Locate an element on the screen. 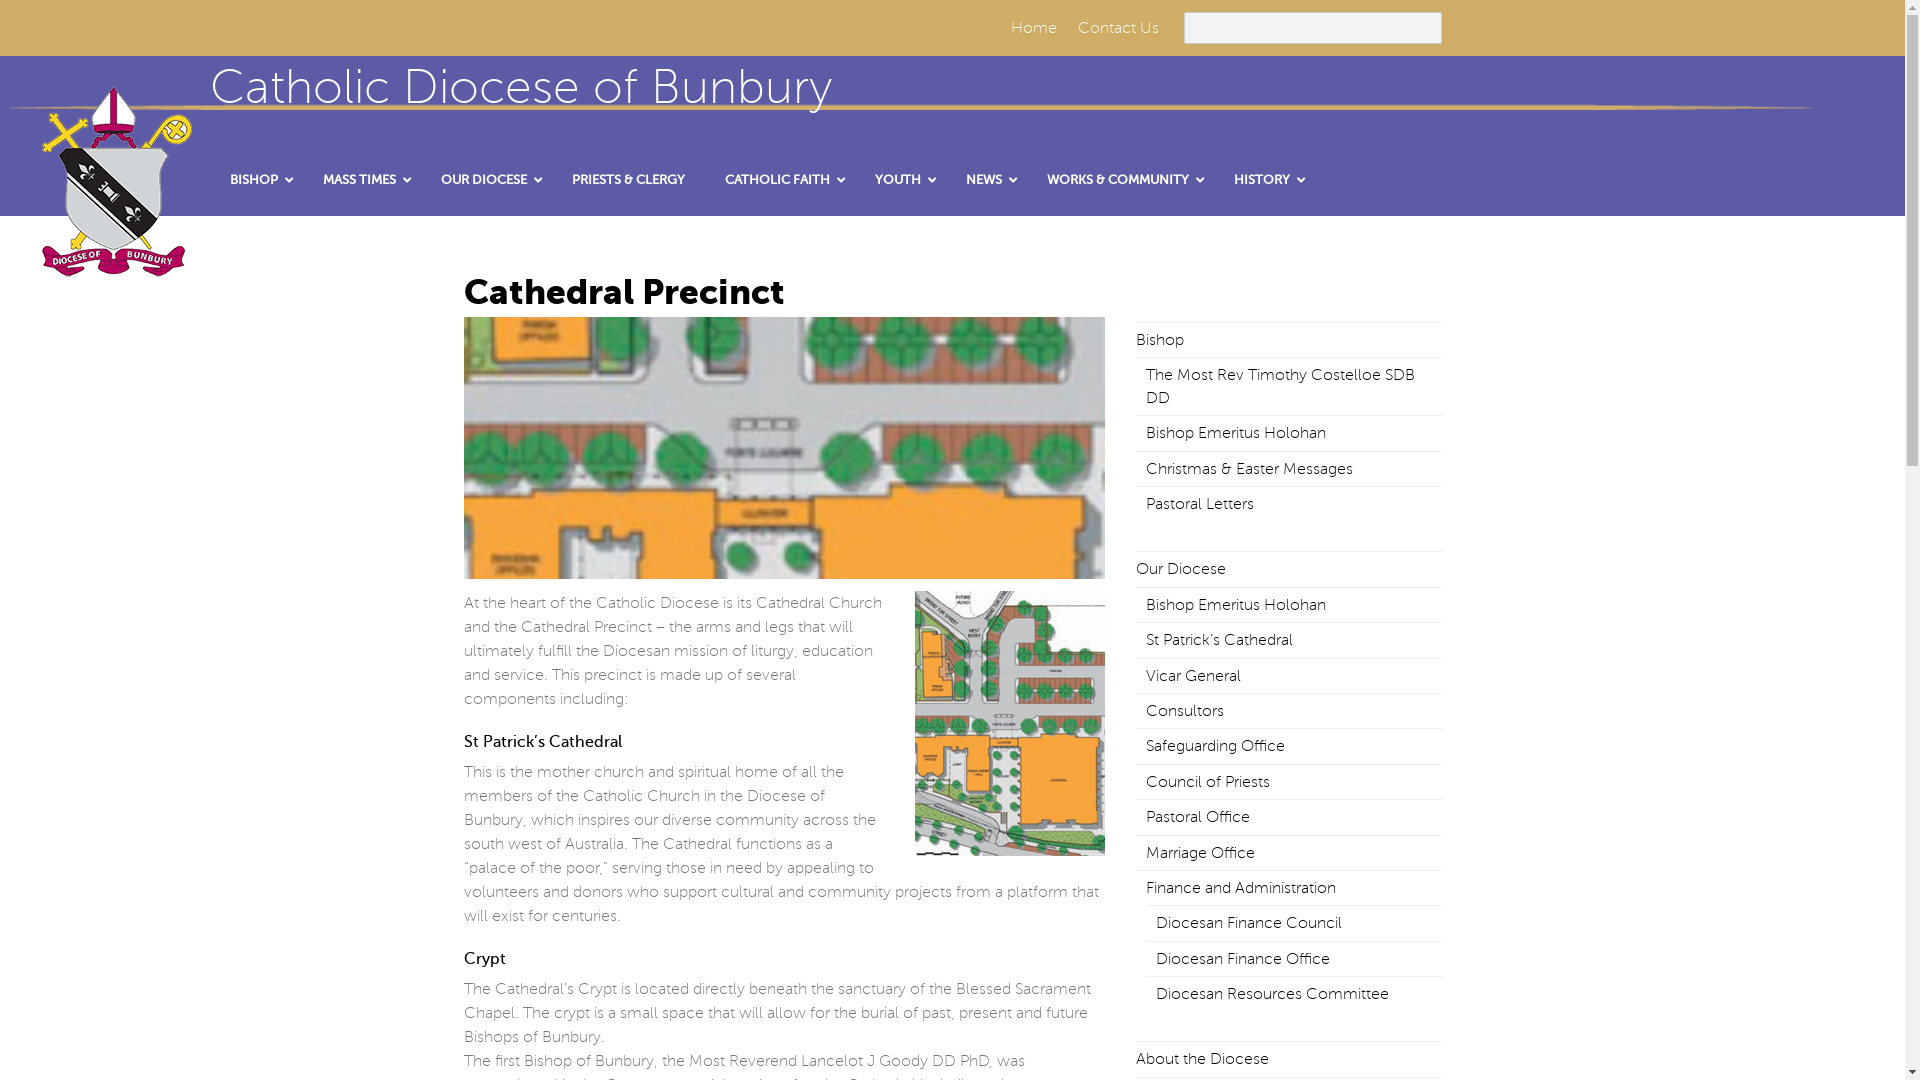 This screenshot has width=1920, height=1080. Pastoral Letters is located at coordinates (1200, 504).